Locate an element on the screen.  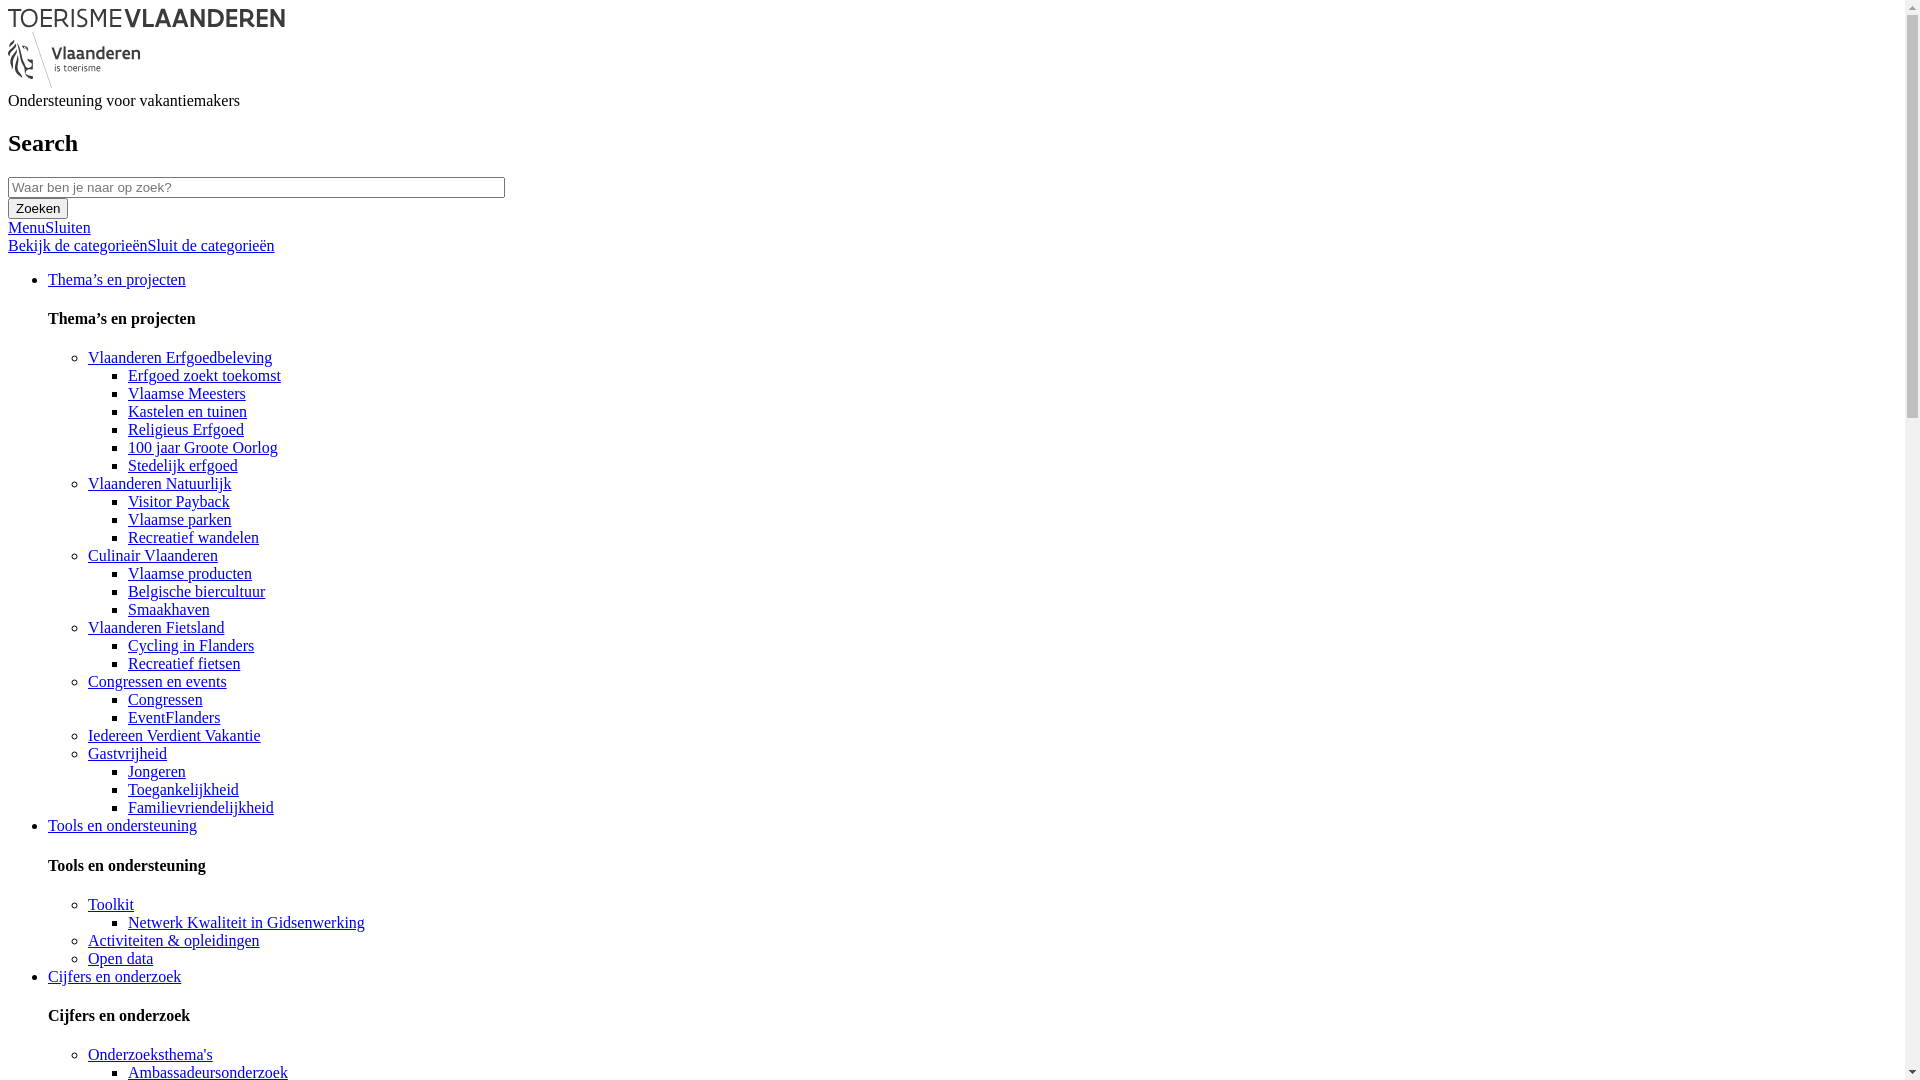
Belgische biercultuur is located at coordinates (196, 592).